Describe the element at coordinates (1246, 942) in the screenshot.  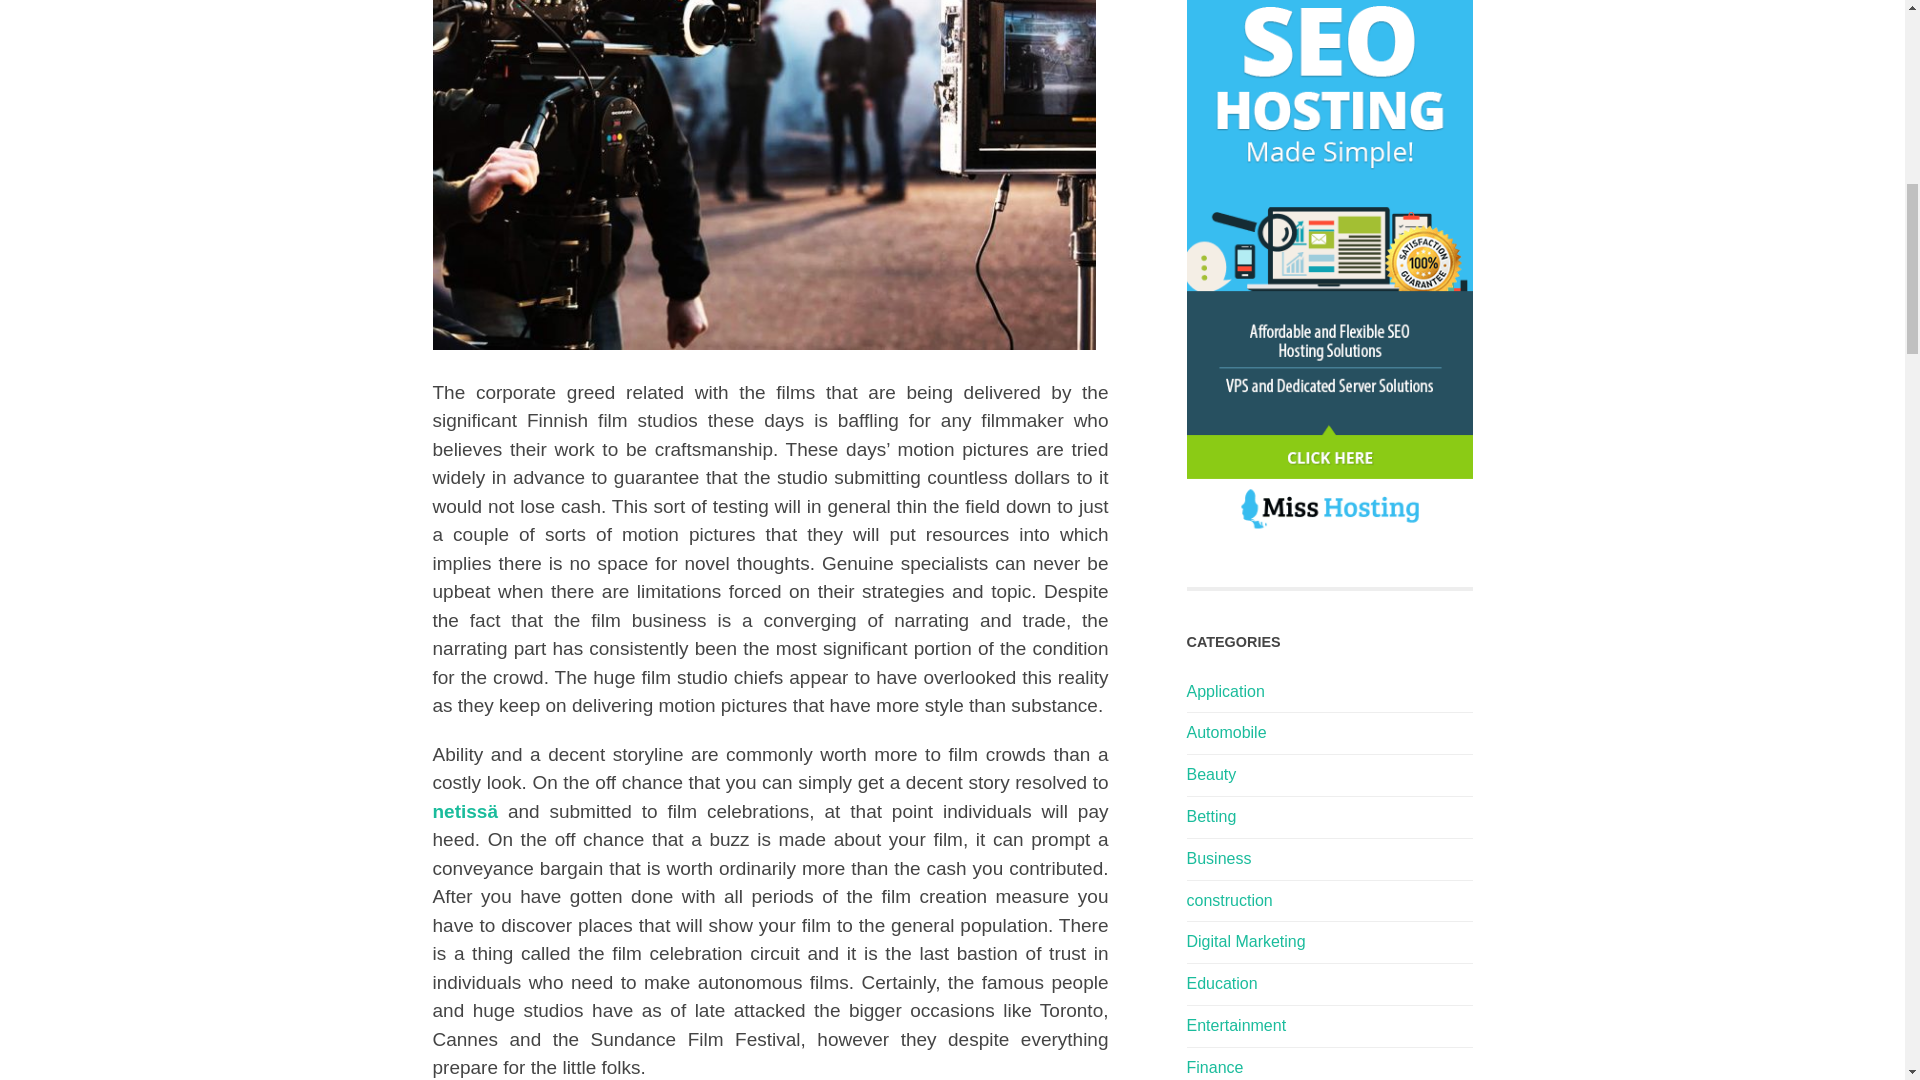
I see `Digital Marketing` at that location.